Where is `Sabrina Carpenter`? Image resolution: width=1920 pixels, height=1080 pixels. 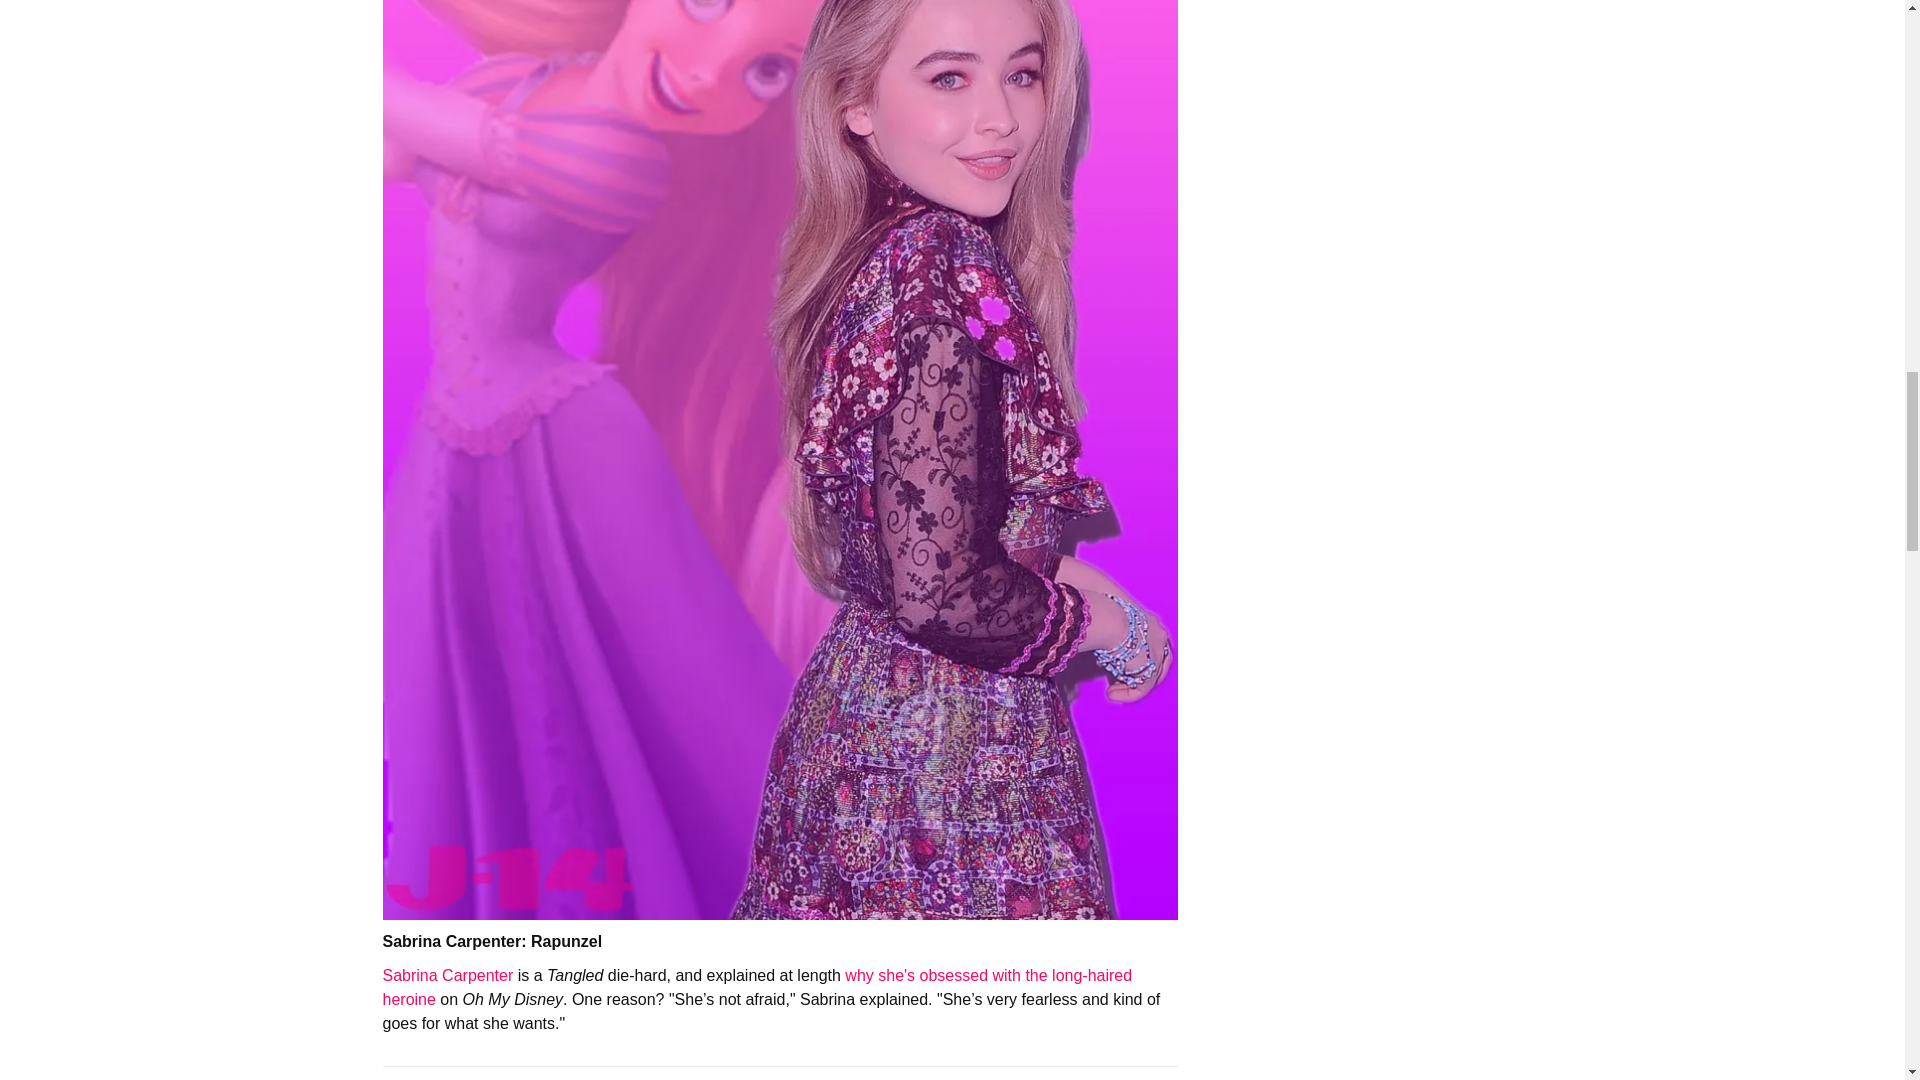 Sabrina Carpenter is located at coordinates (447, 974).